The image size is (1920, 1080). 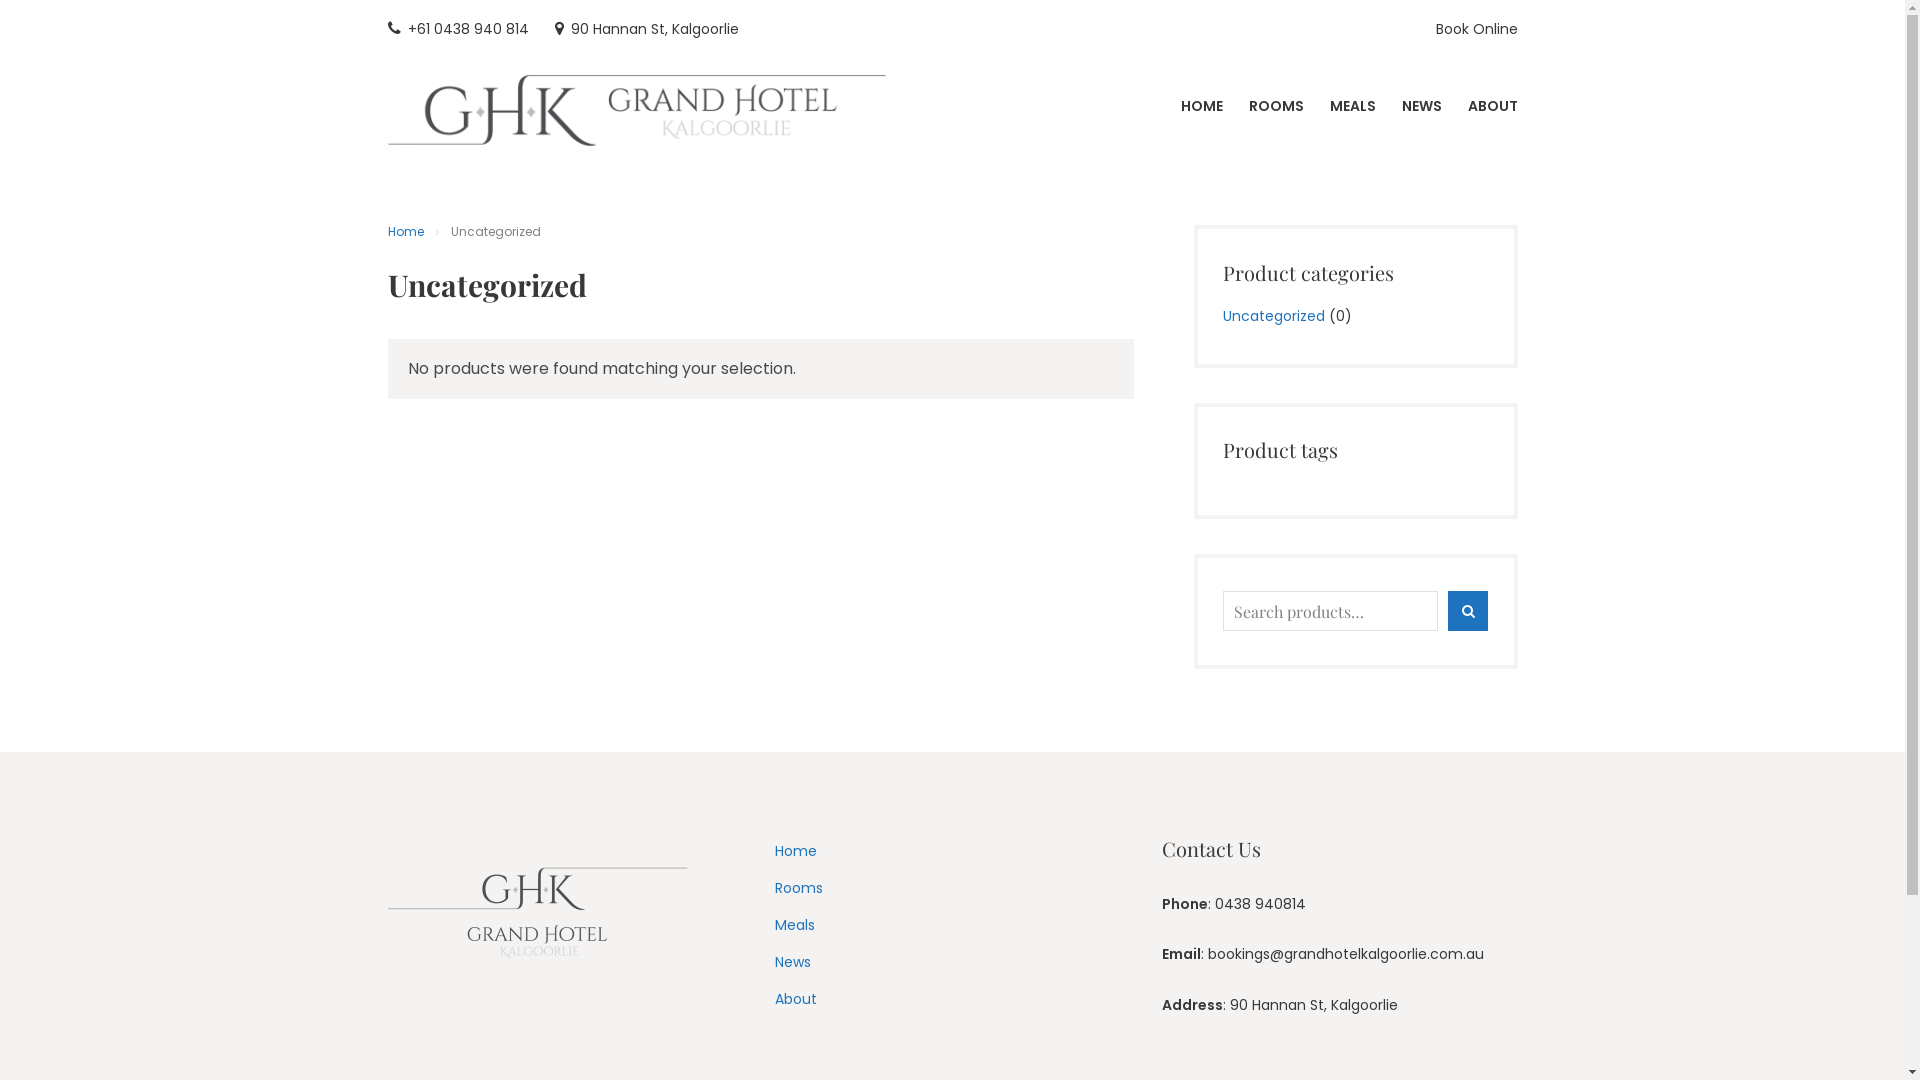 What do you see at coordinates (1274, 316) in the screenshot?
I see `Uncategorized` at bounding box center [1274, 316].